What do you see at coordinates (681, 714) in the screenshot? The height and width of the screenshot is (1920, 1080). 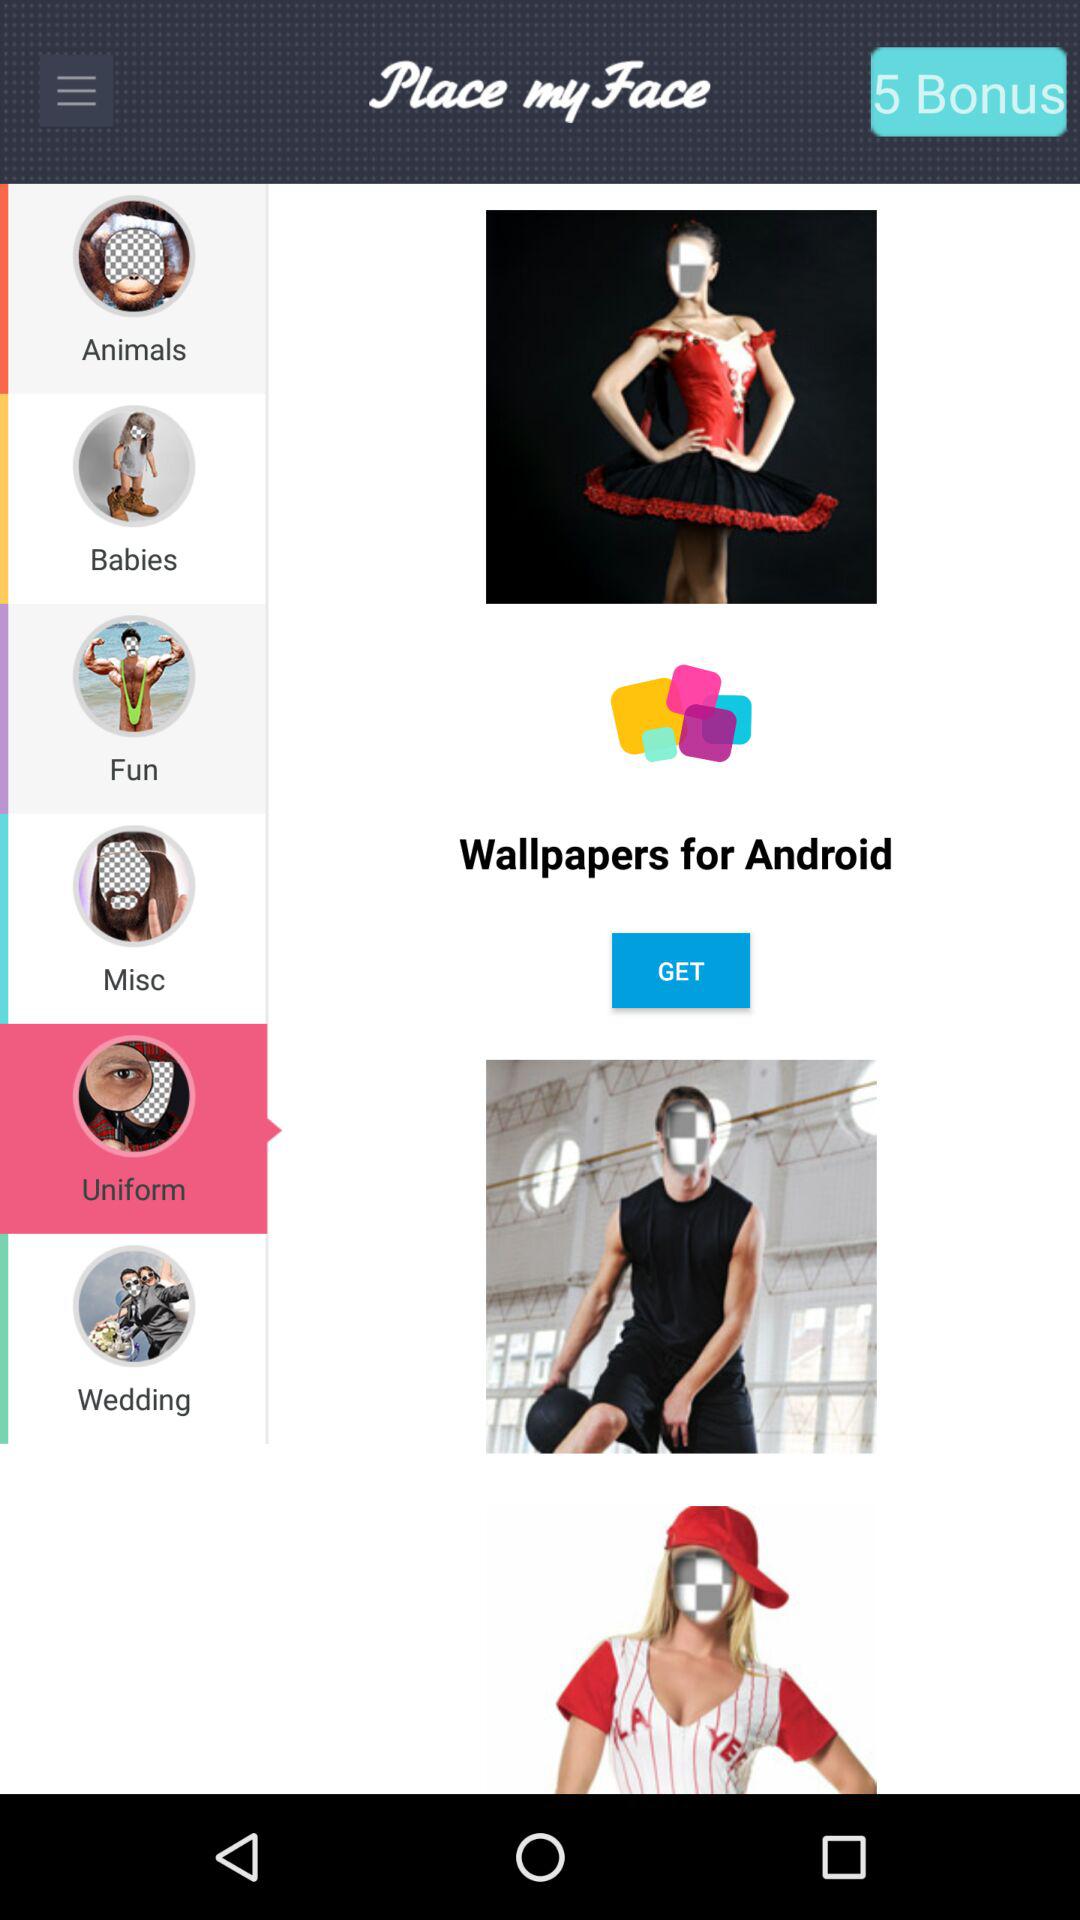 I see `select background color` at bounding box center [681, 714].